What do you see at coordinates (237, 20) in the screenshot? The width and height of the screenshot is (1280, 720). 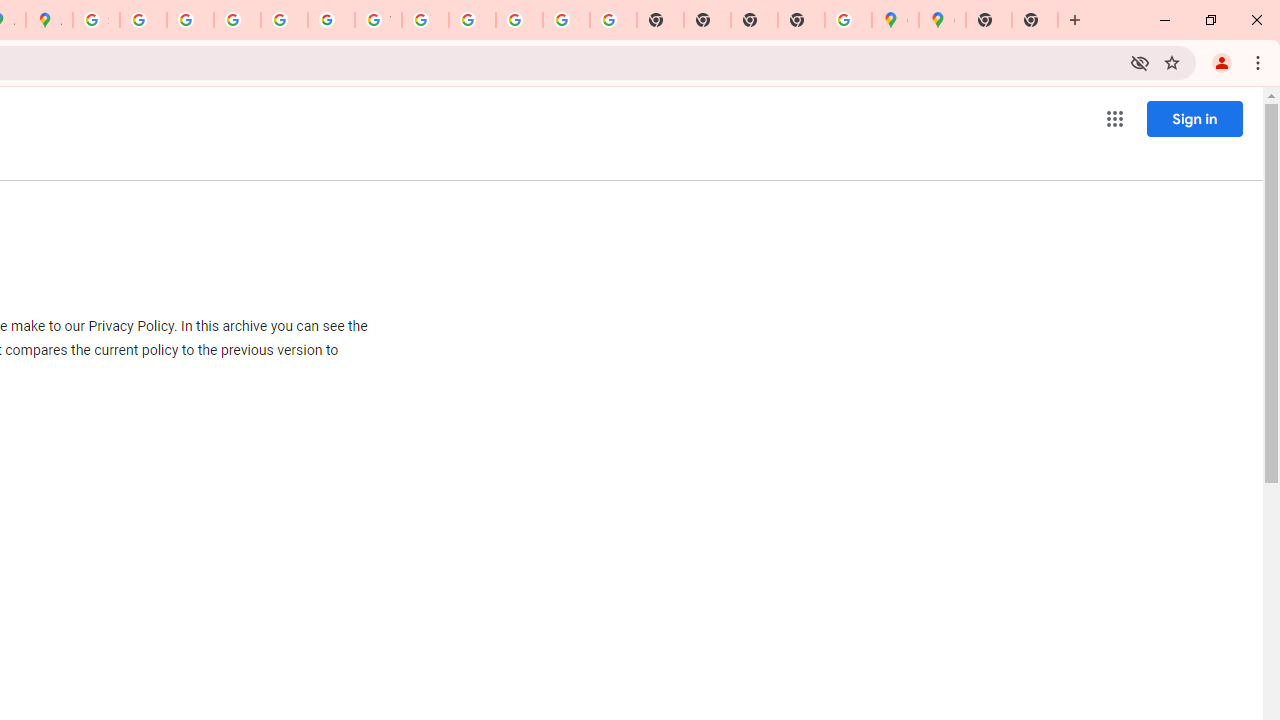 I see `Privacy Help Center - Policies Help` at bounding box center [237, 20].